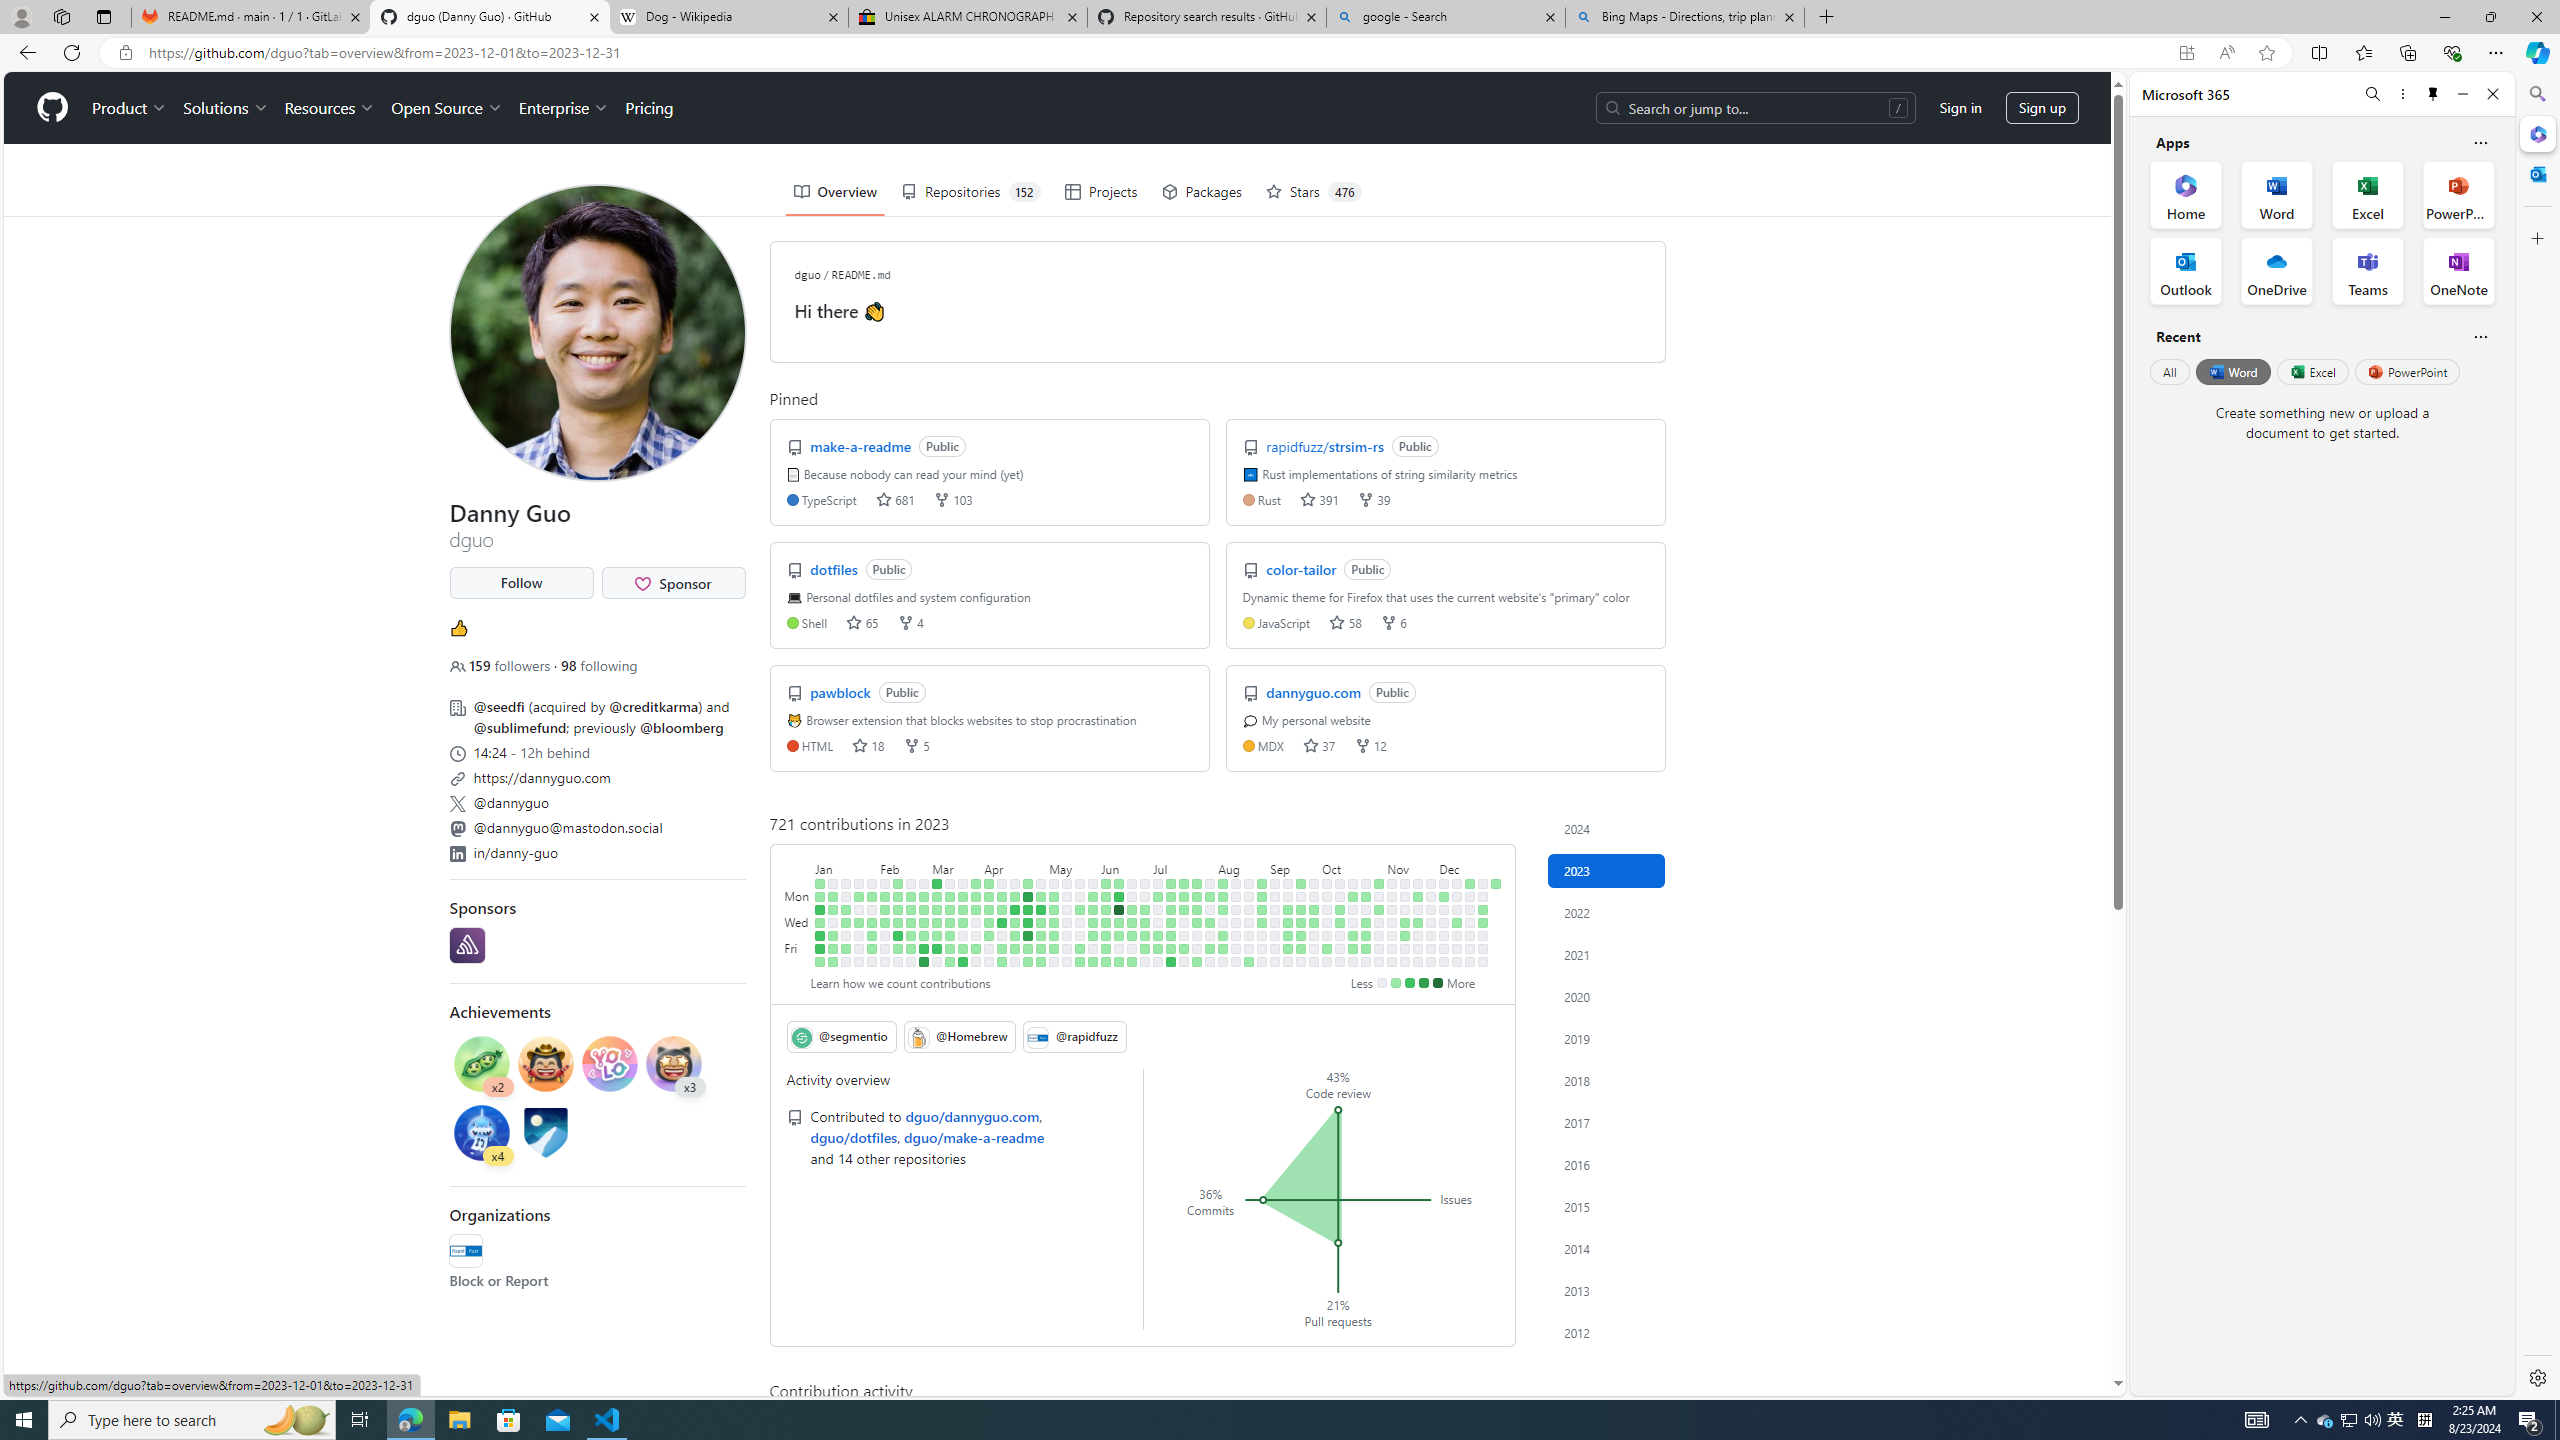 The height and width of the screenshot is (1440, 2560). Describe the element at coordinates (1366, 883) in the screenshot. I see `No contributions on October 22nd.` at that location.